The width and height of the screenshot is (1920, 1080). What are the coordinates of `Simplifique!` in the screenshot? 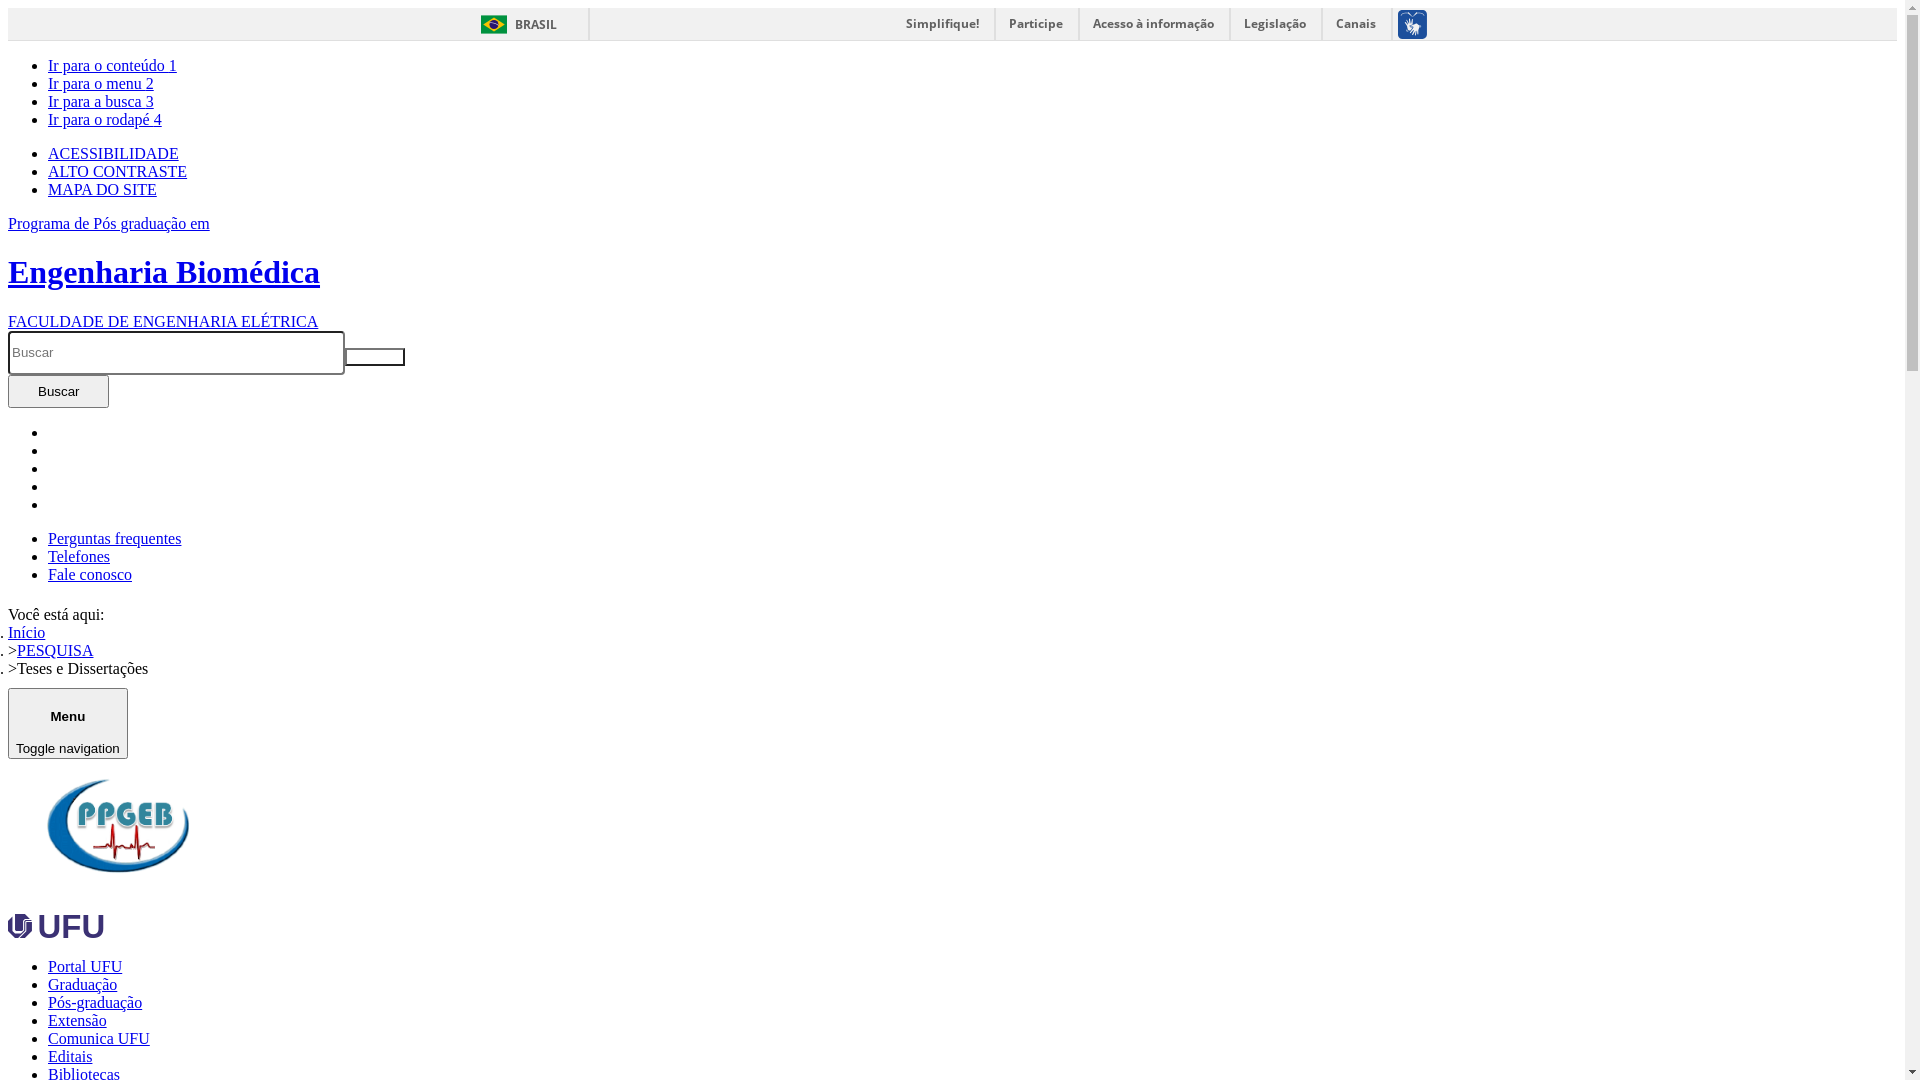 It's located at (942, 24).